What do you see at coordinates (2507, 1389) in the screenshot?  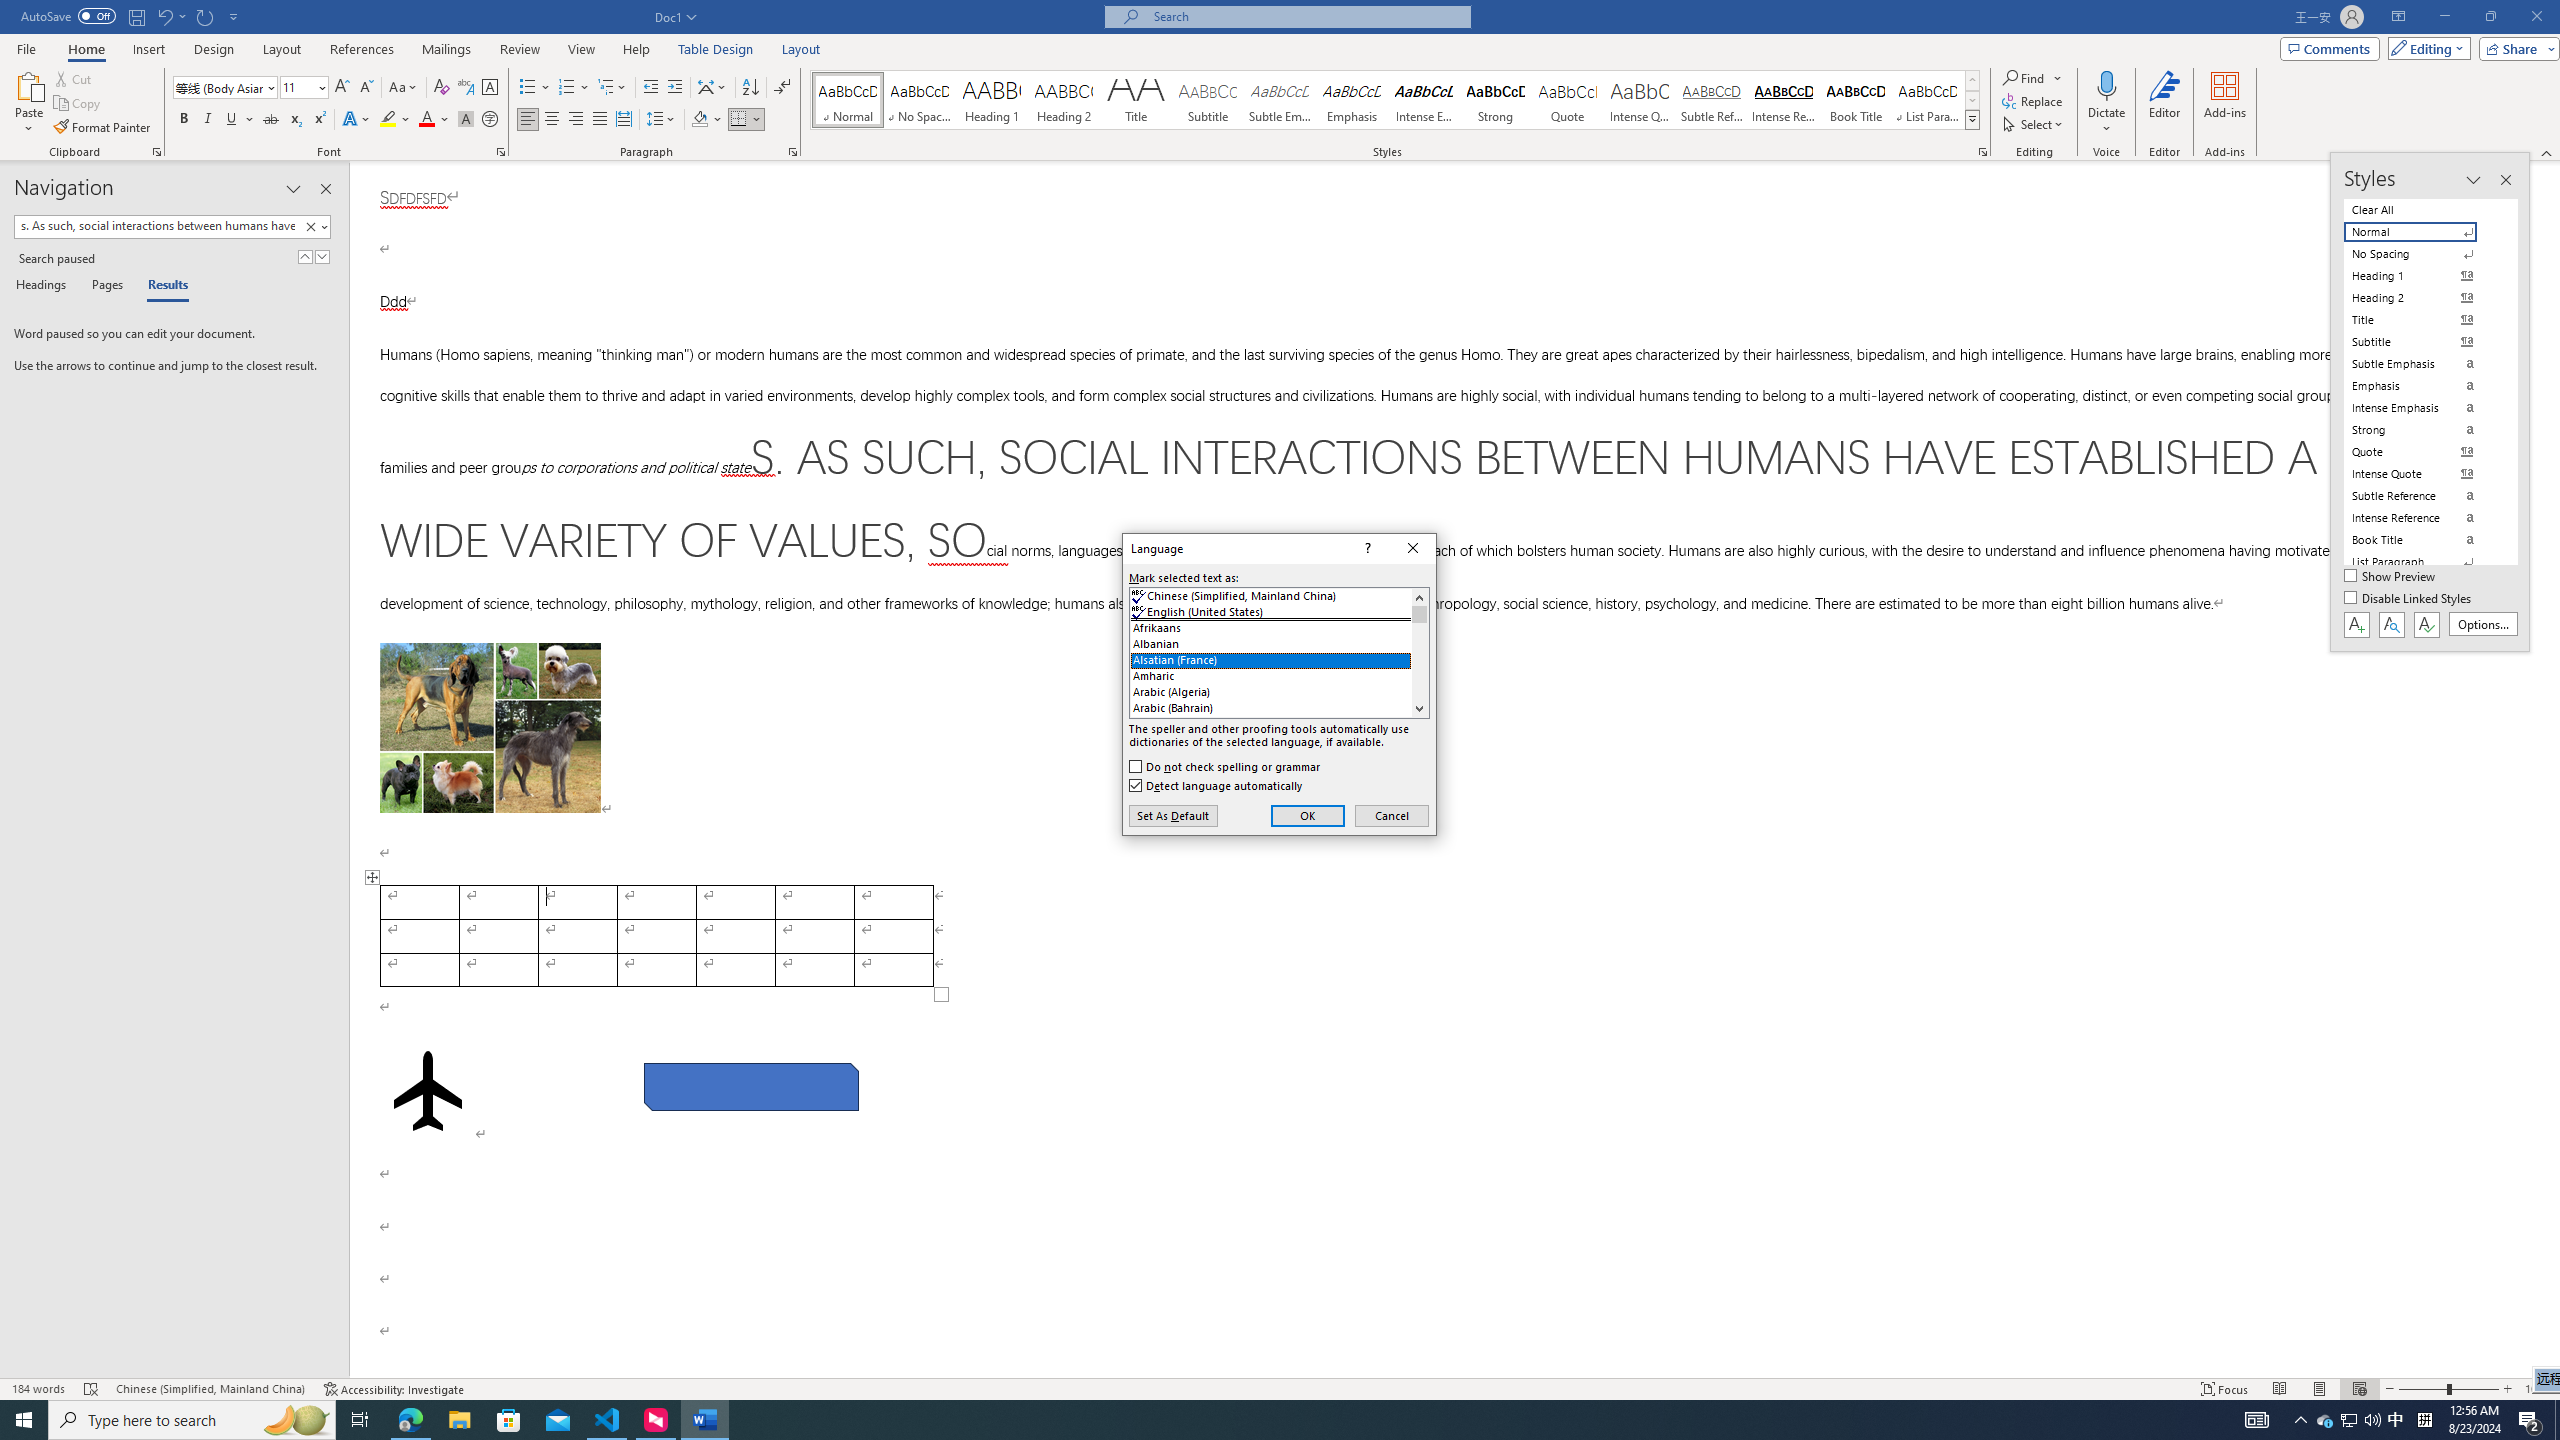 I see `Zoom In` at bounding box center [2507, 1389].